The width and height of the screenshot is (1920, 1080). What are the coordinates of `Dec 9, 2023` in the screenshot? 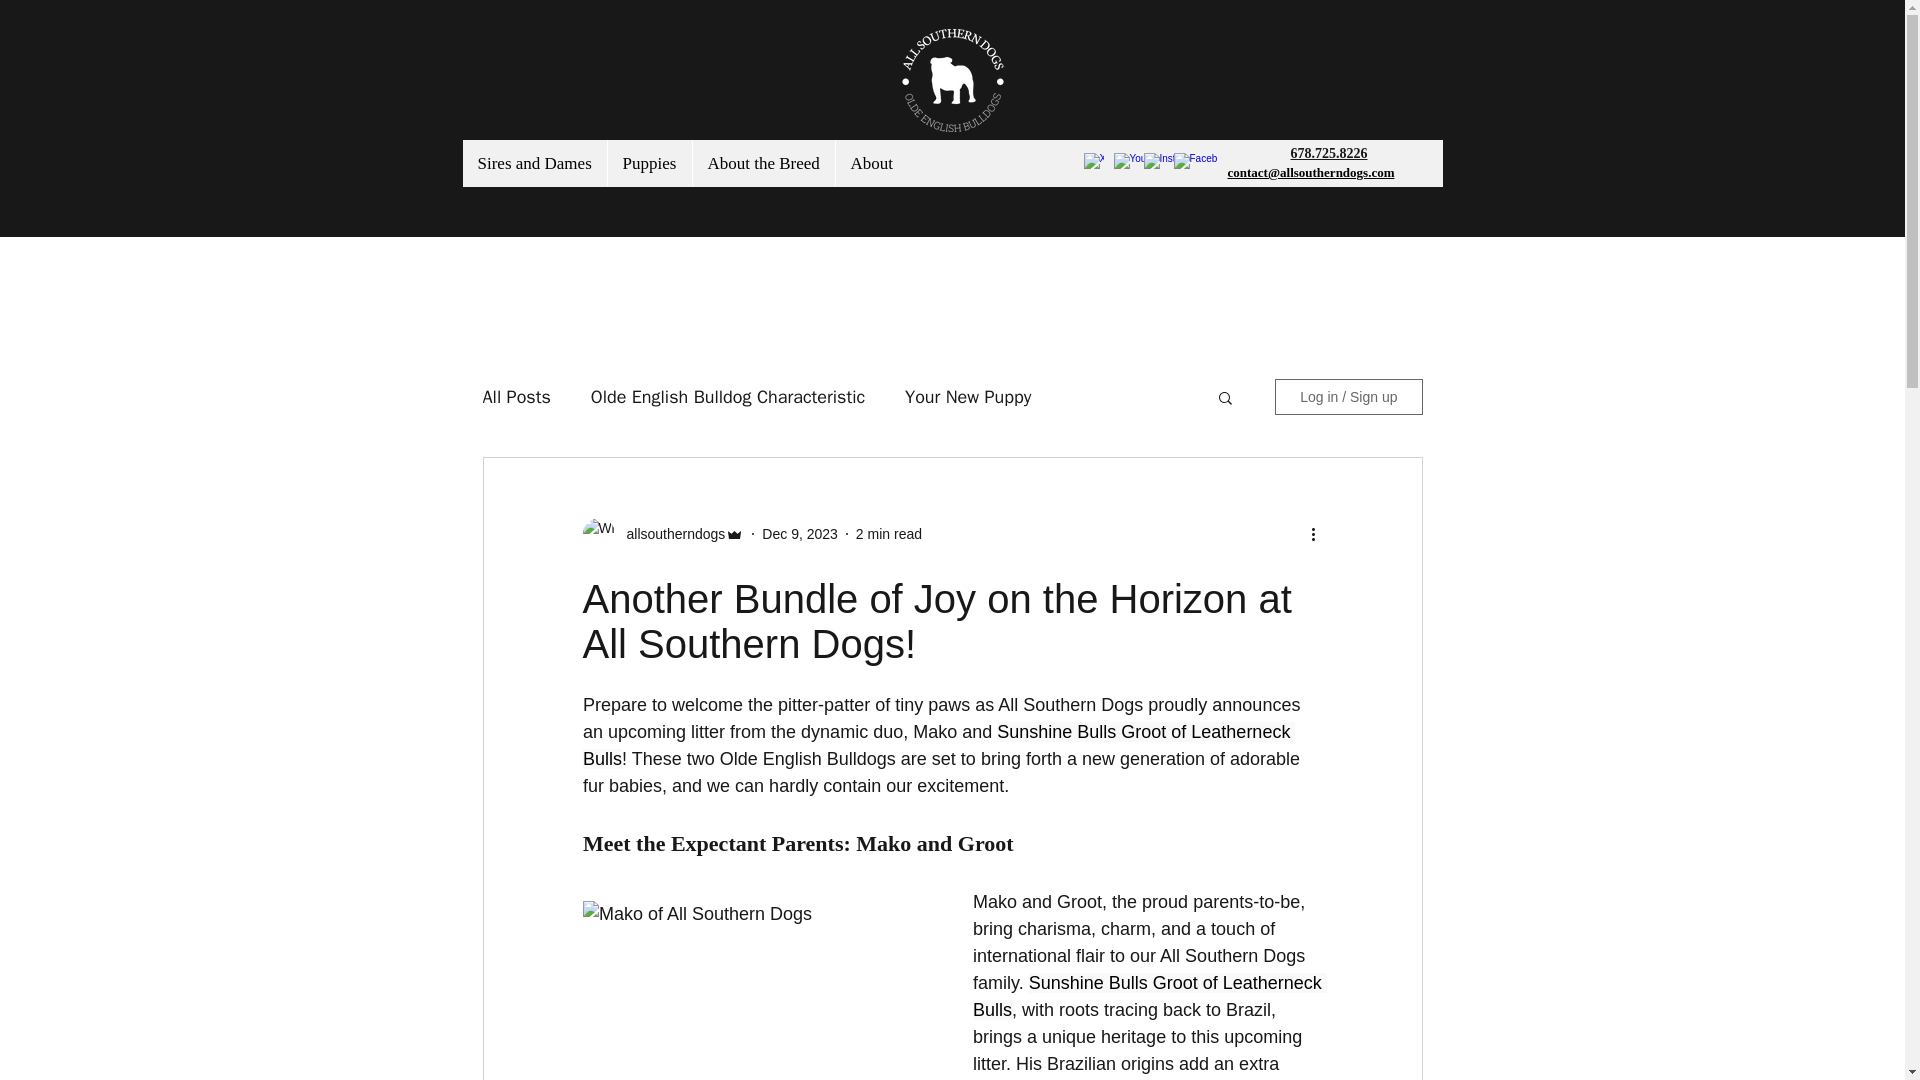 It's located at (800, 534).